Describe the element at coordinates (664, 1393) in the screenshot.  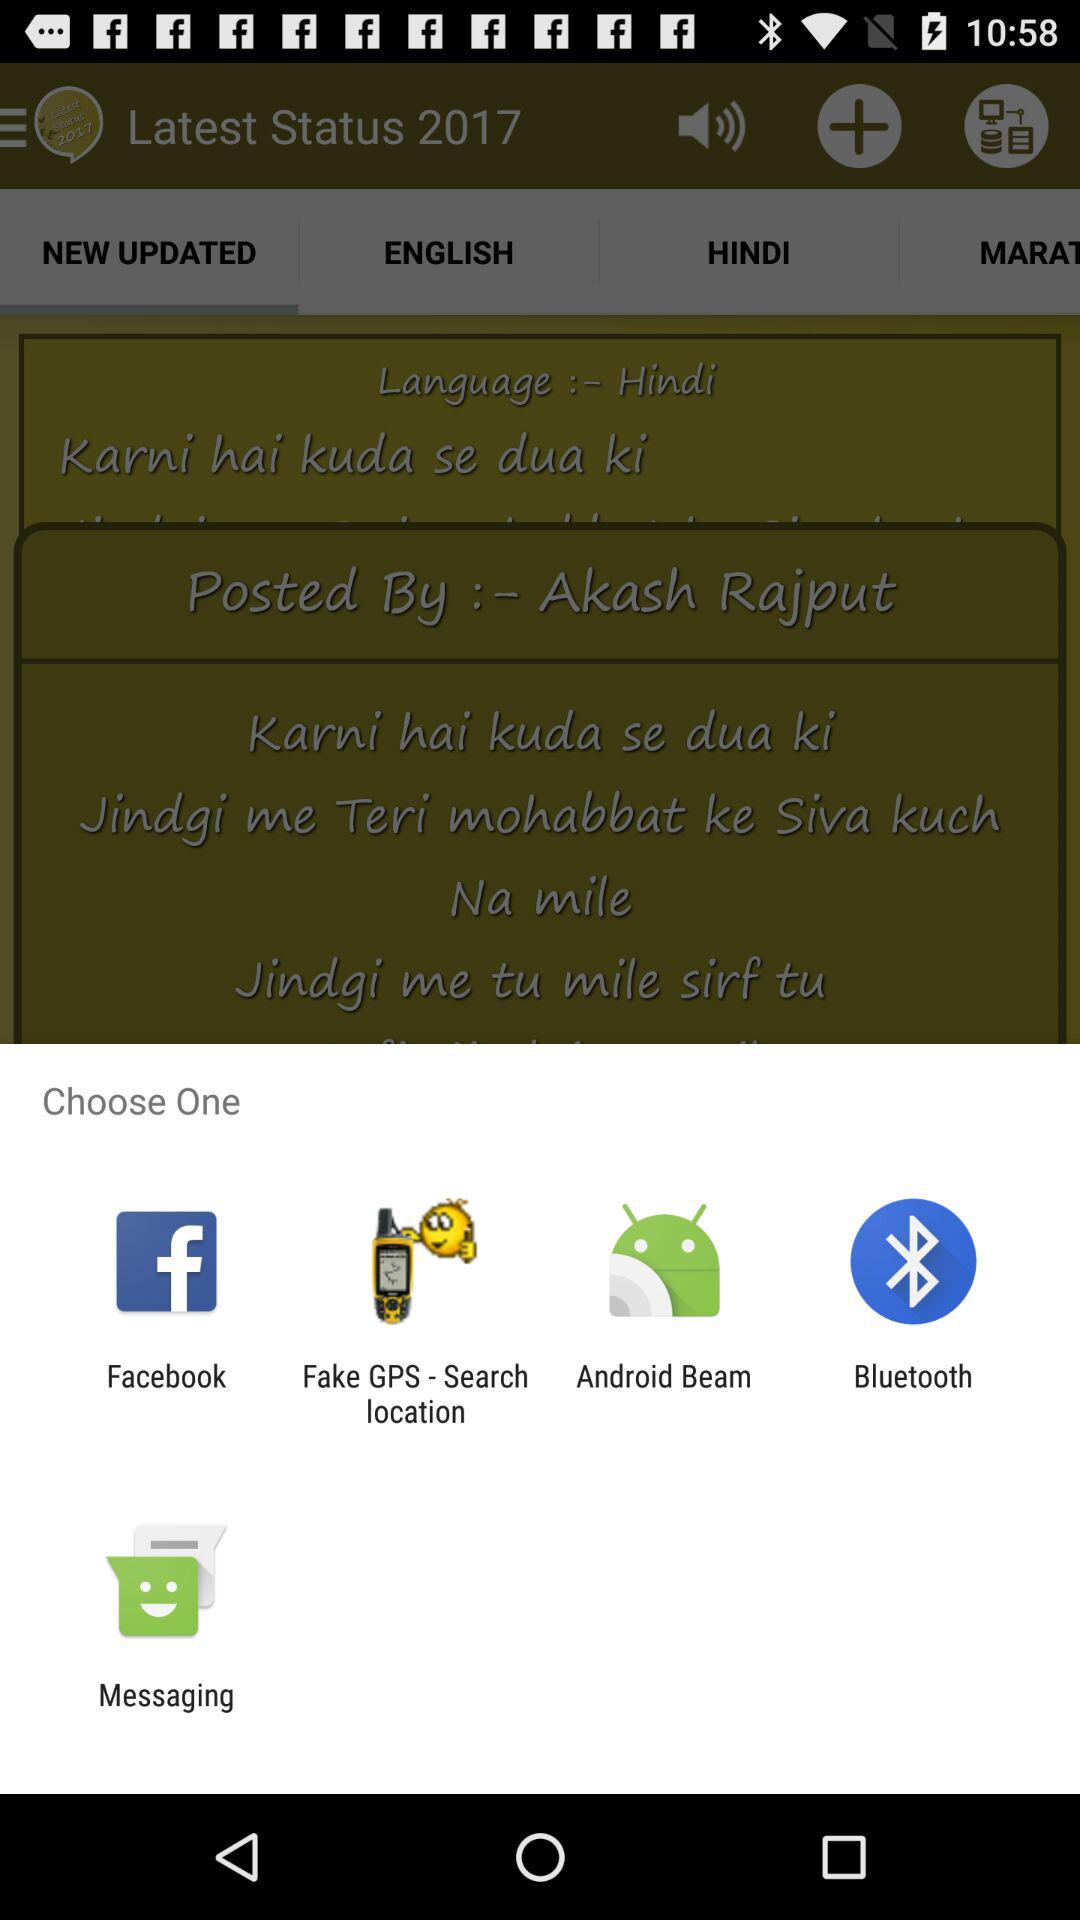
I see `open app next to bluetooth item` at that location.